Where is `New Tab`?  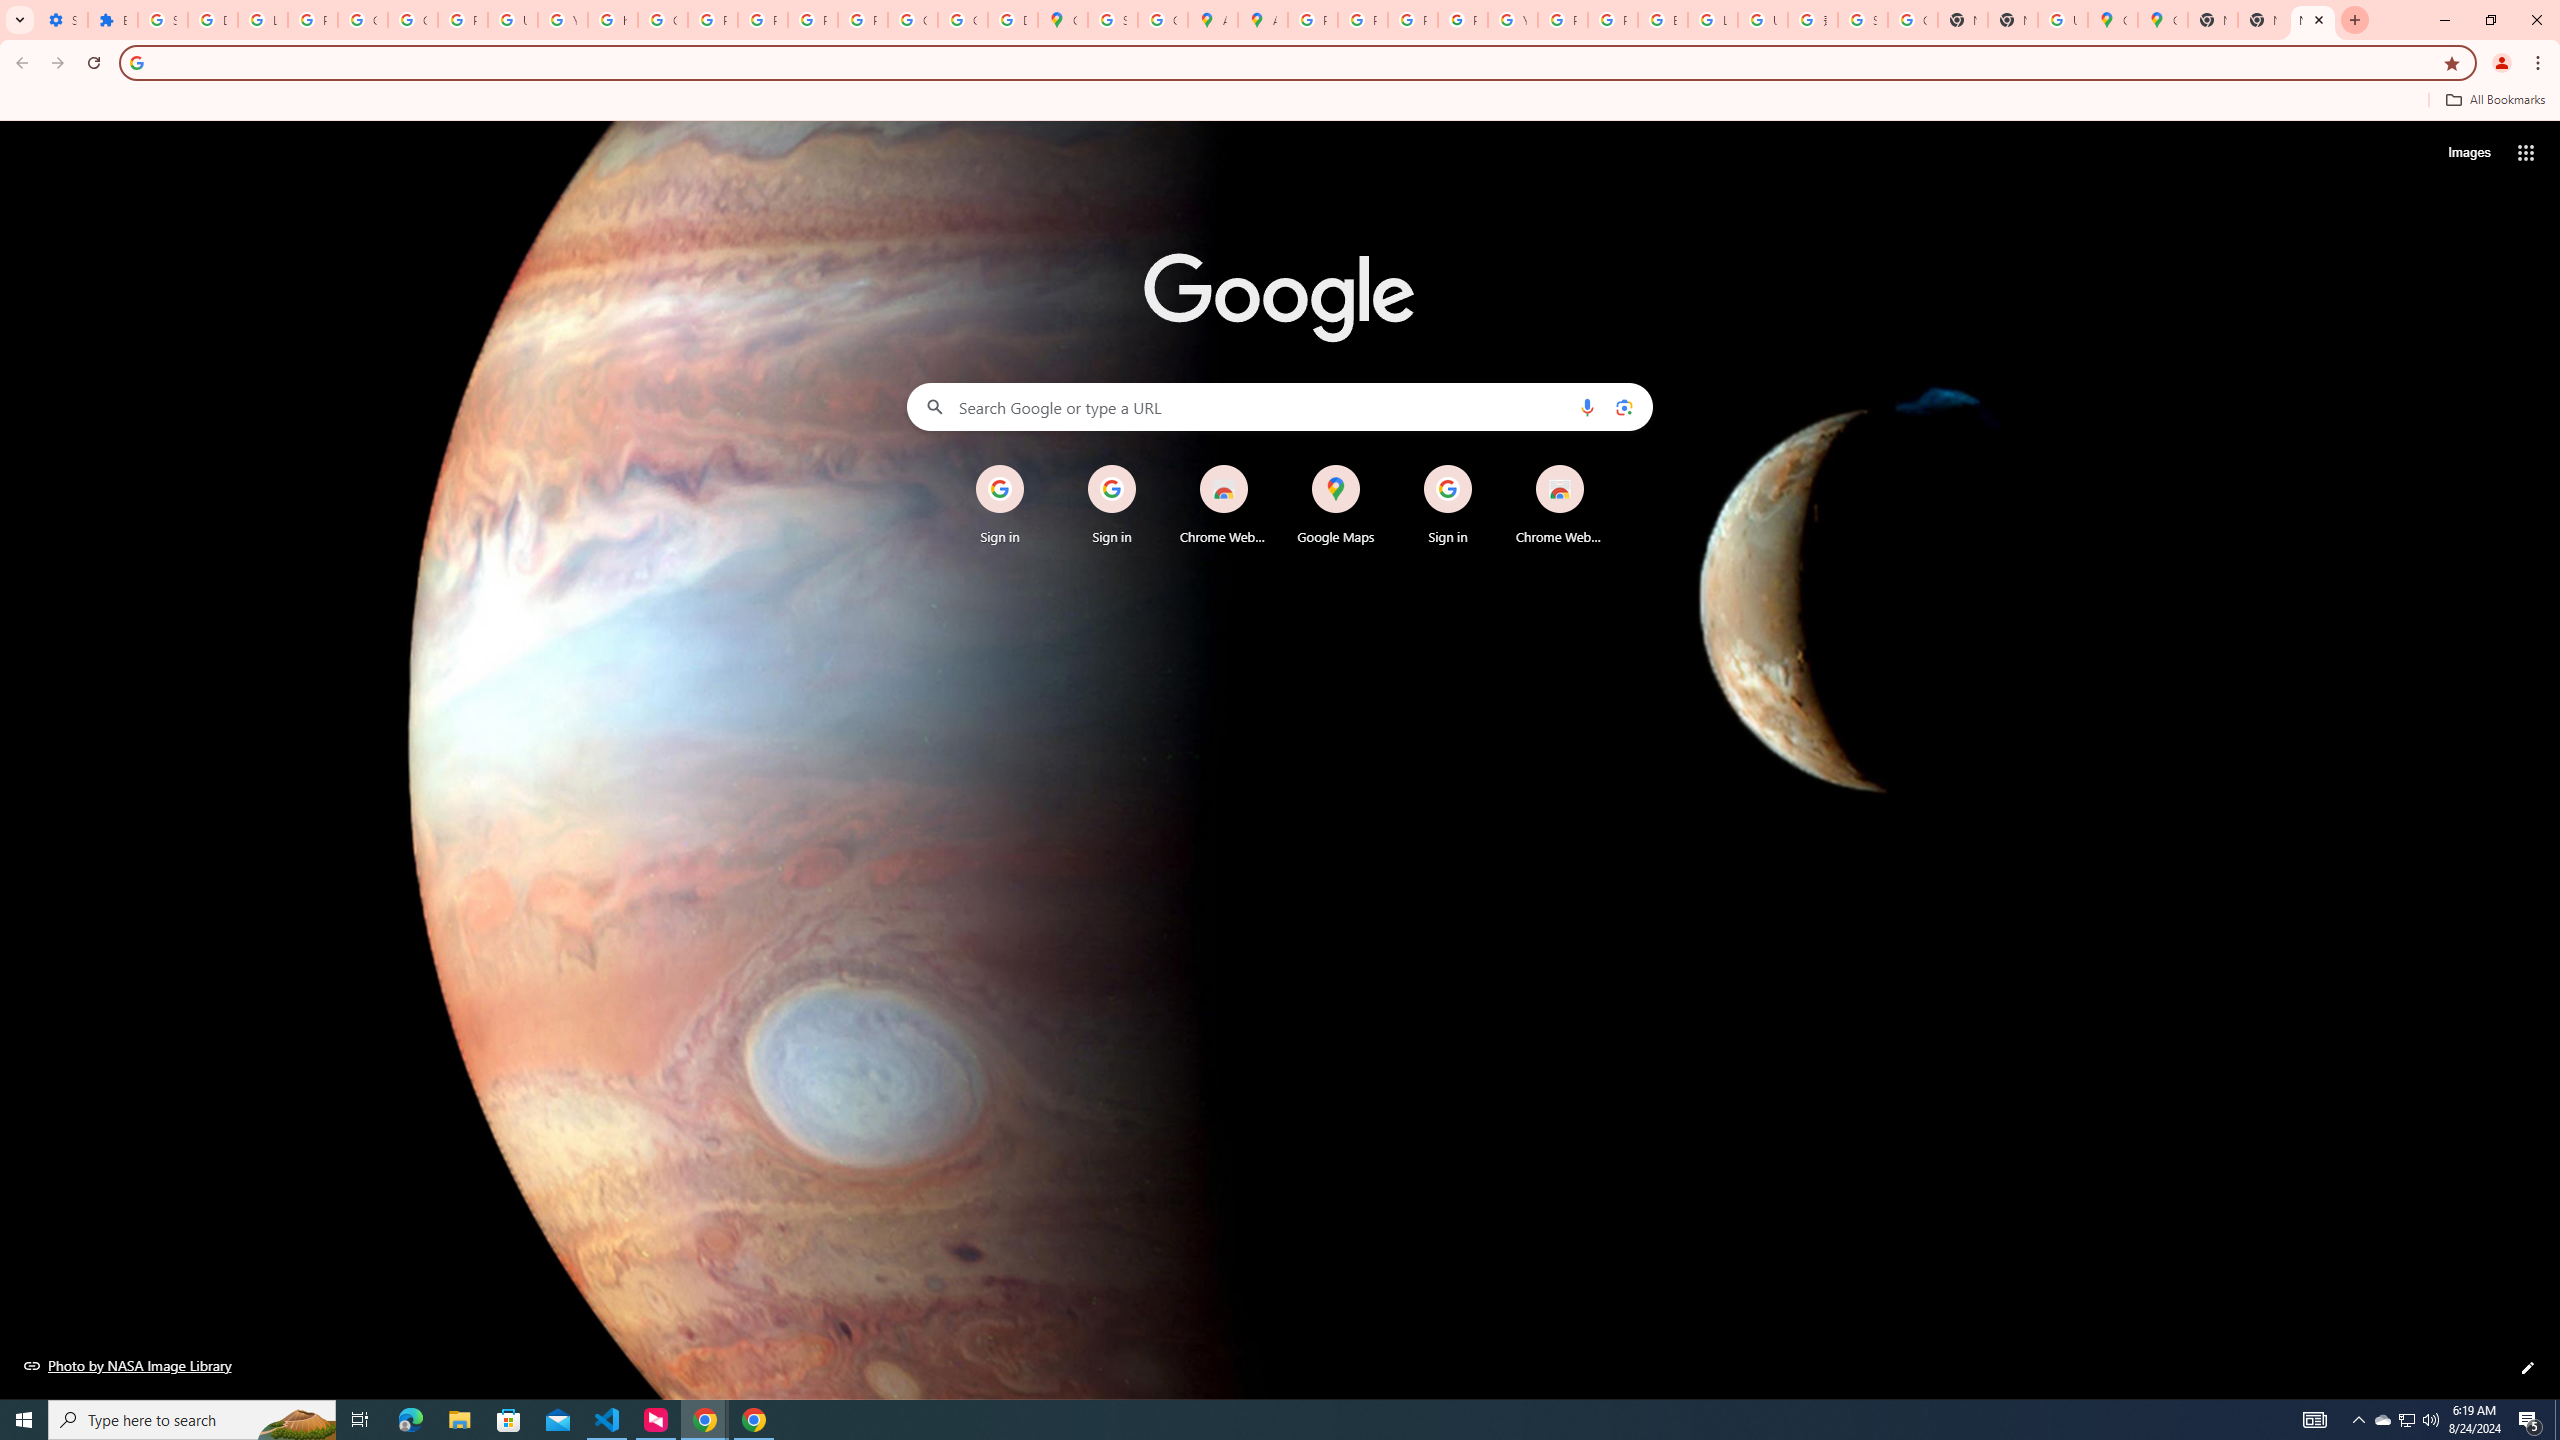 New Tab is located at coordinates (2354, 20).